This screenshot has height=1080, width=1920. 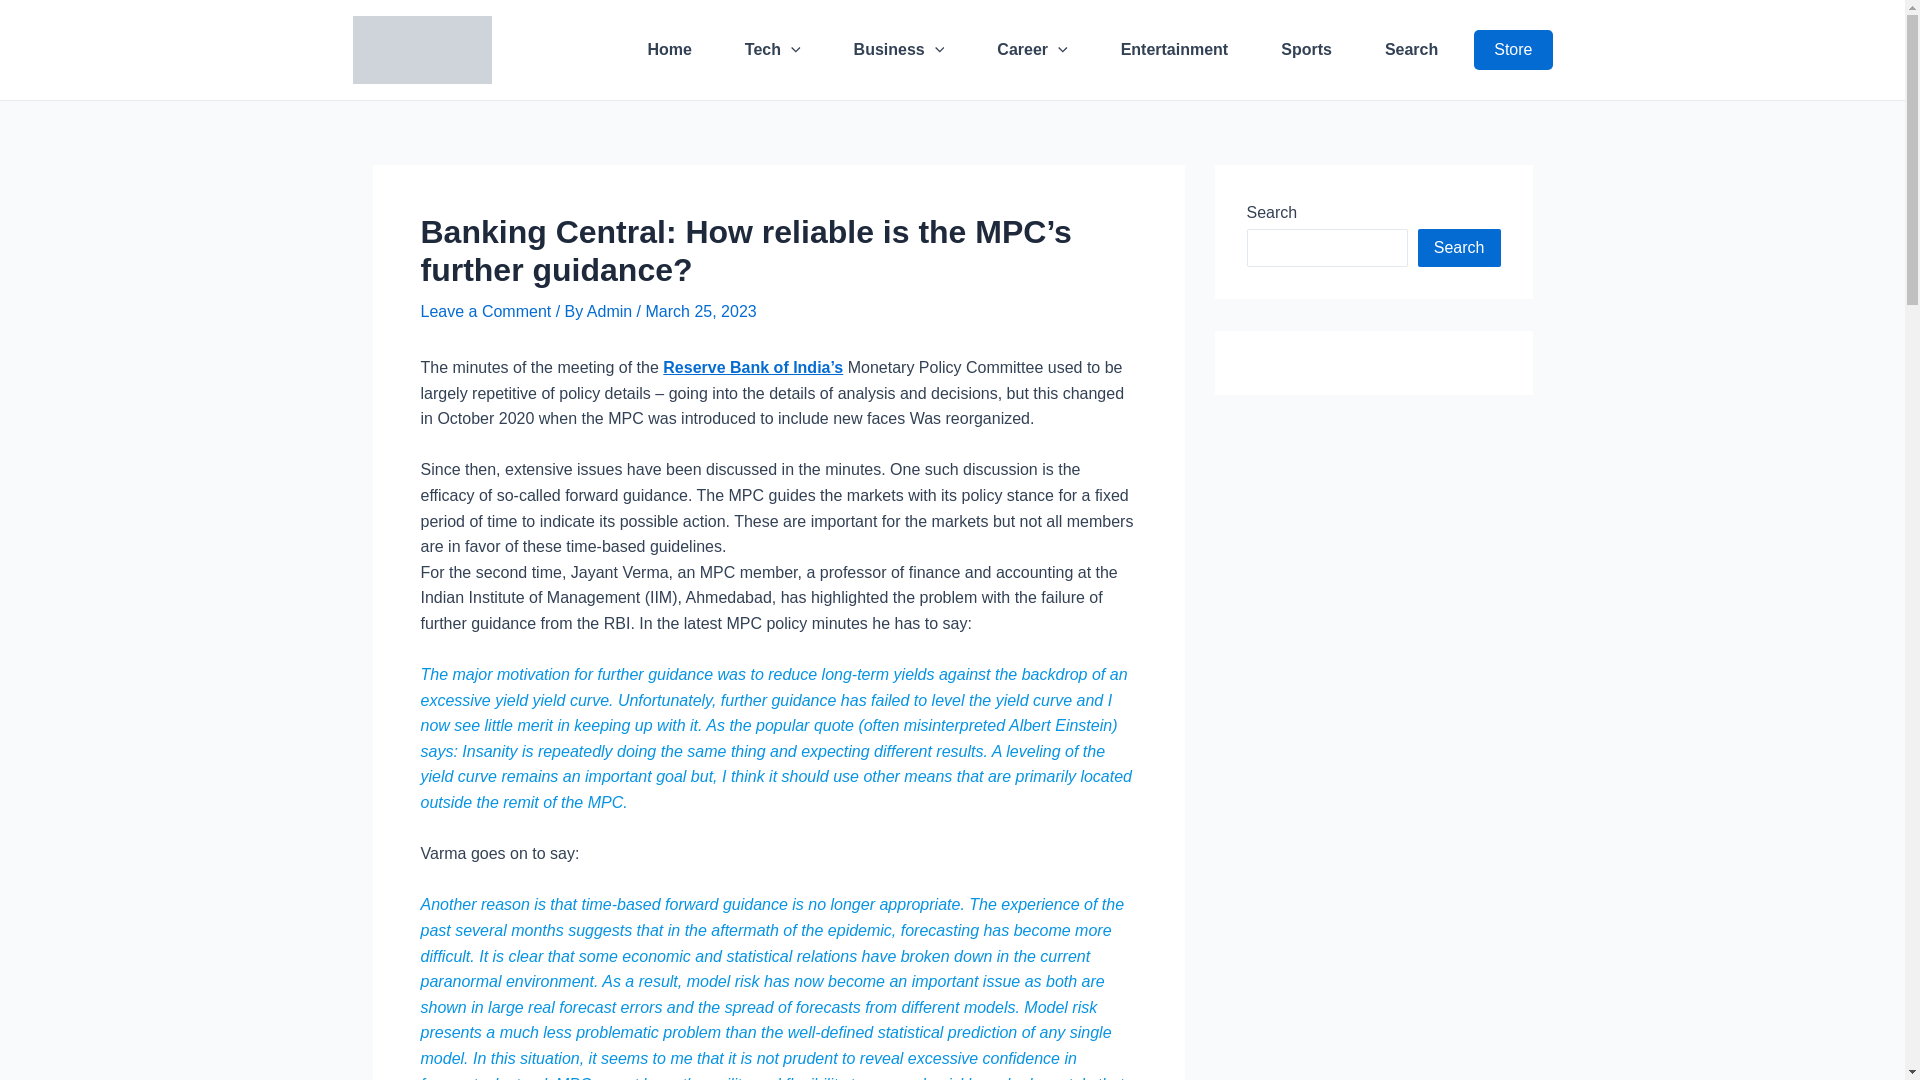 I want to click on Store, so click(x=1512, y=50).